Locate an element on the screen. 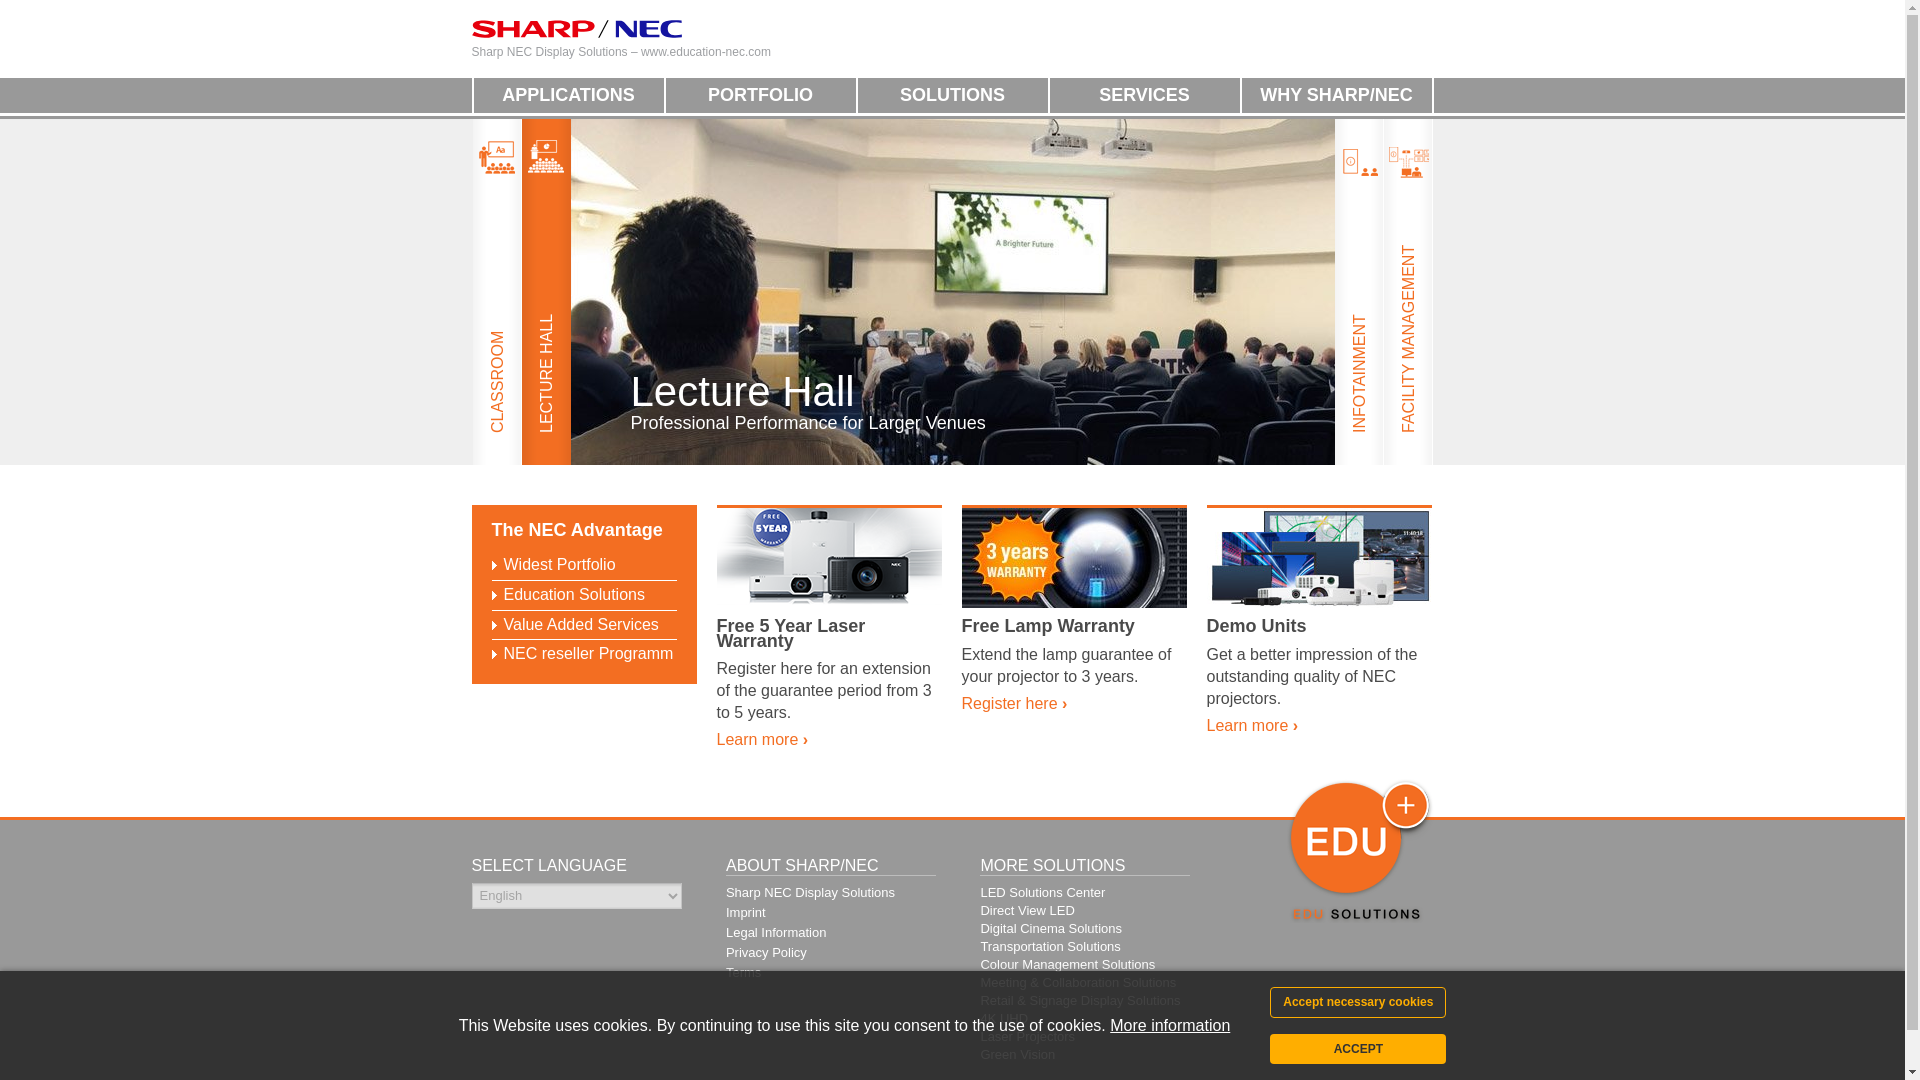 The width and height of the screenshot is (1920, 1080). Green Vision is located at coordinates (1016, 1054).